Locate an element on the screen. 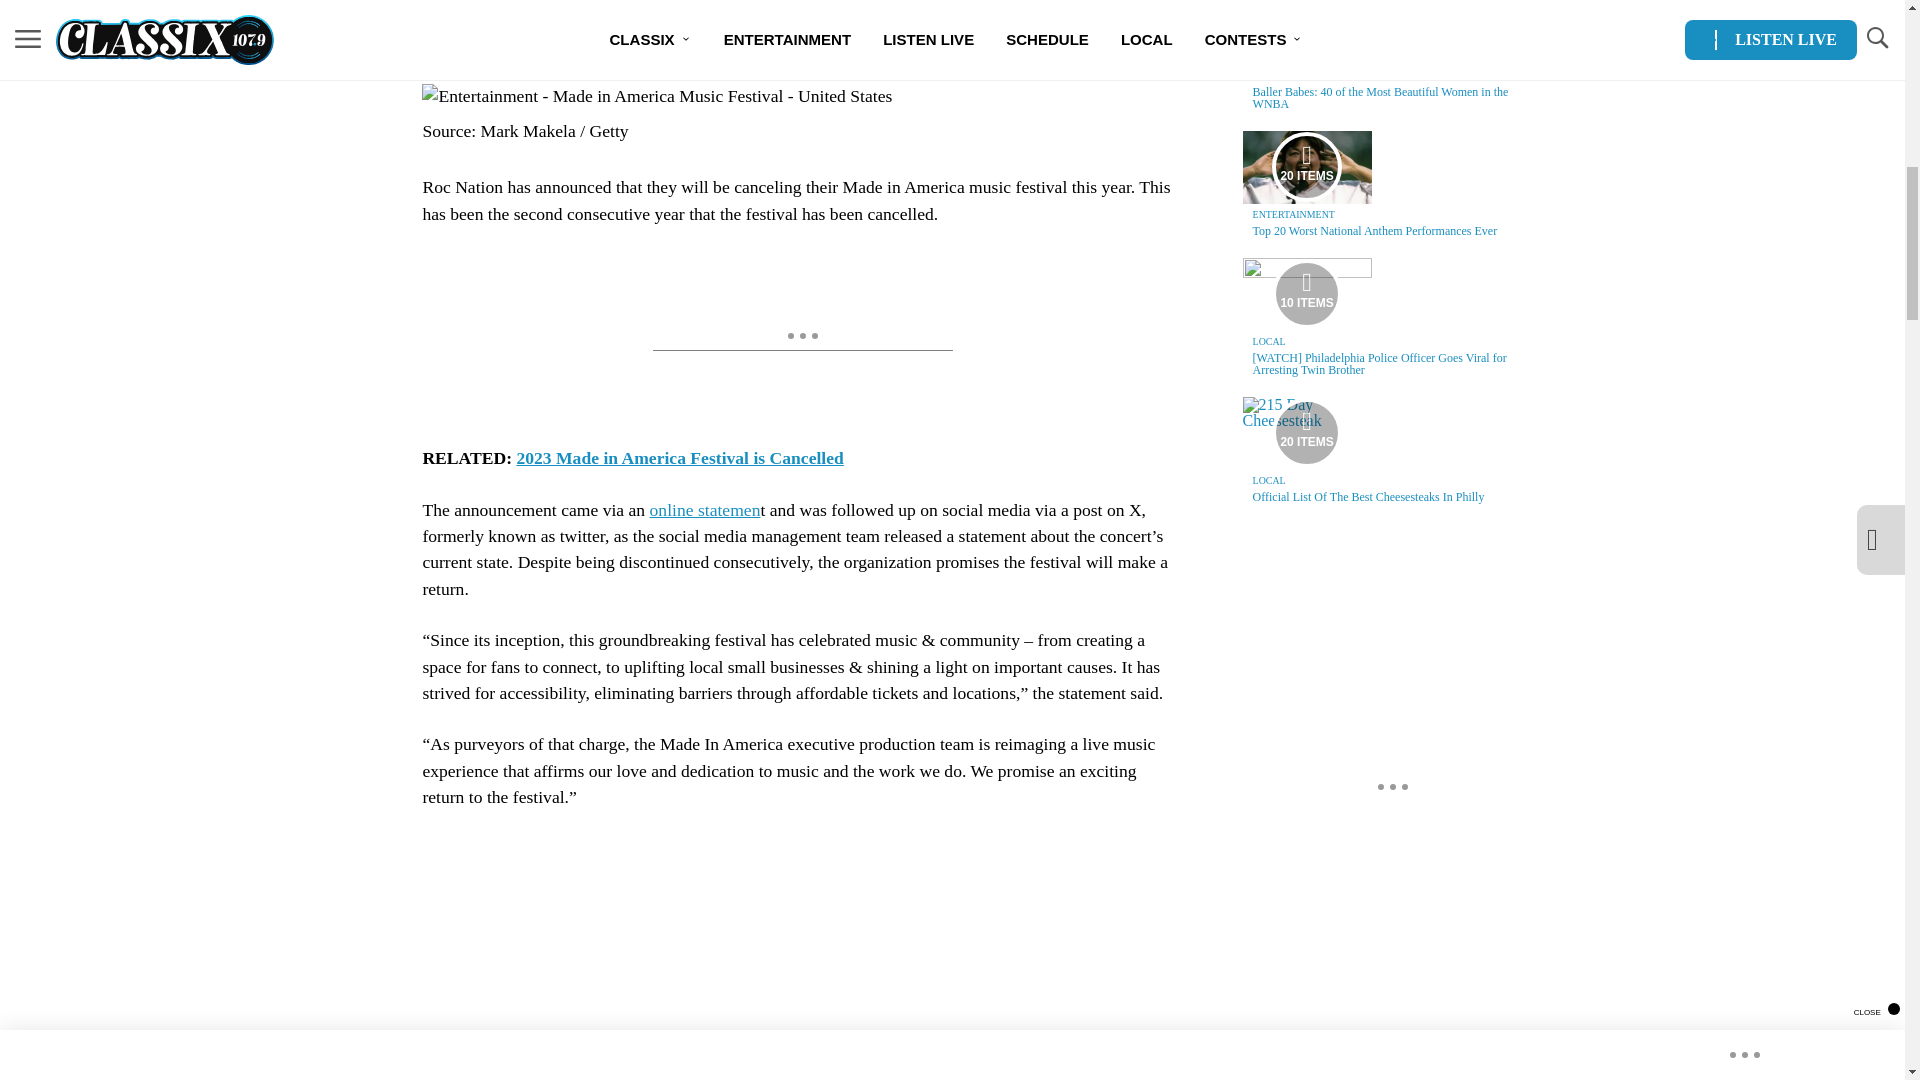 The height and width of the screenshot is (1080, 1920). 2023 Made in America Festival is Cancelled is located at coordinates (679, 458).